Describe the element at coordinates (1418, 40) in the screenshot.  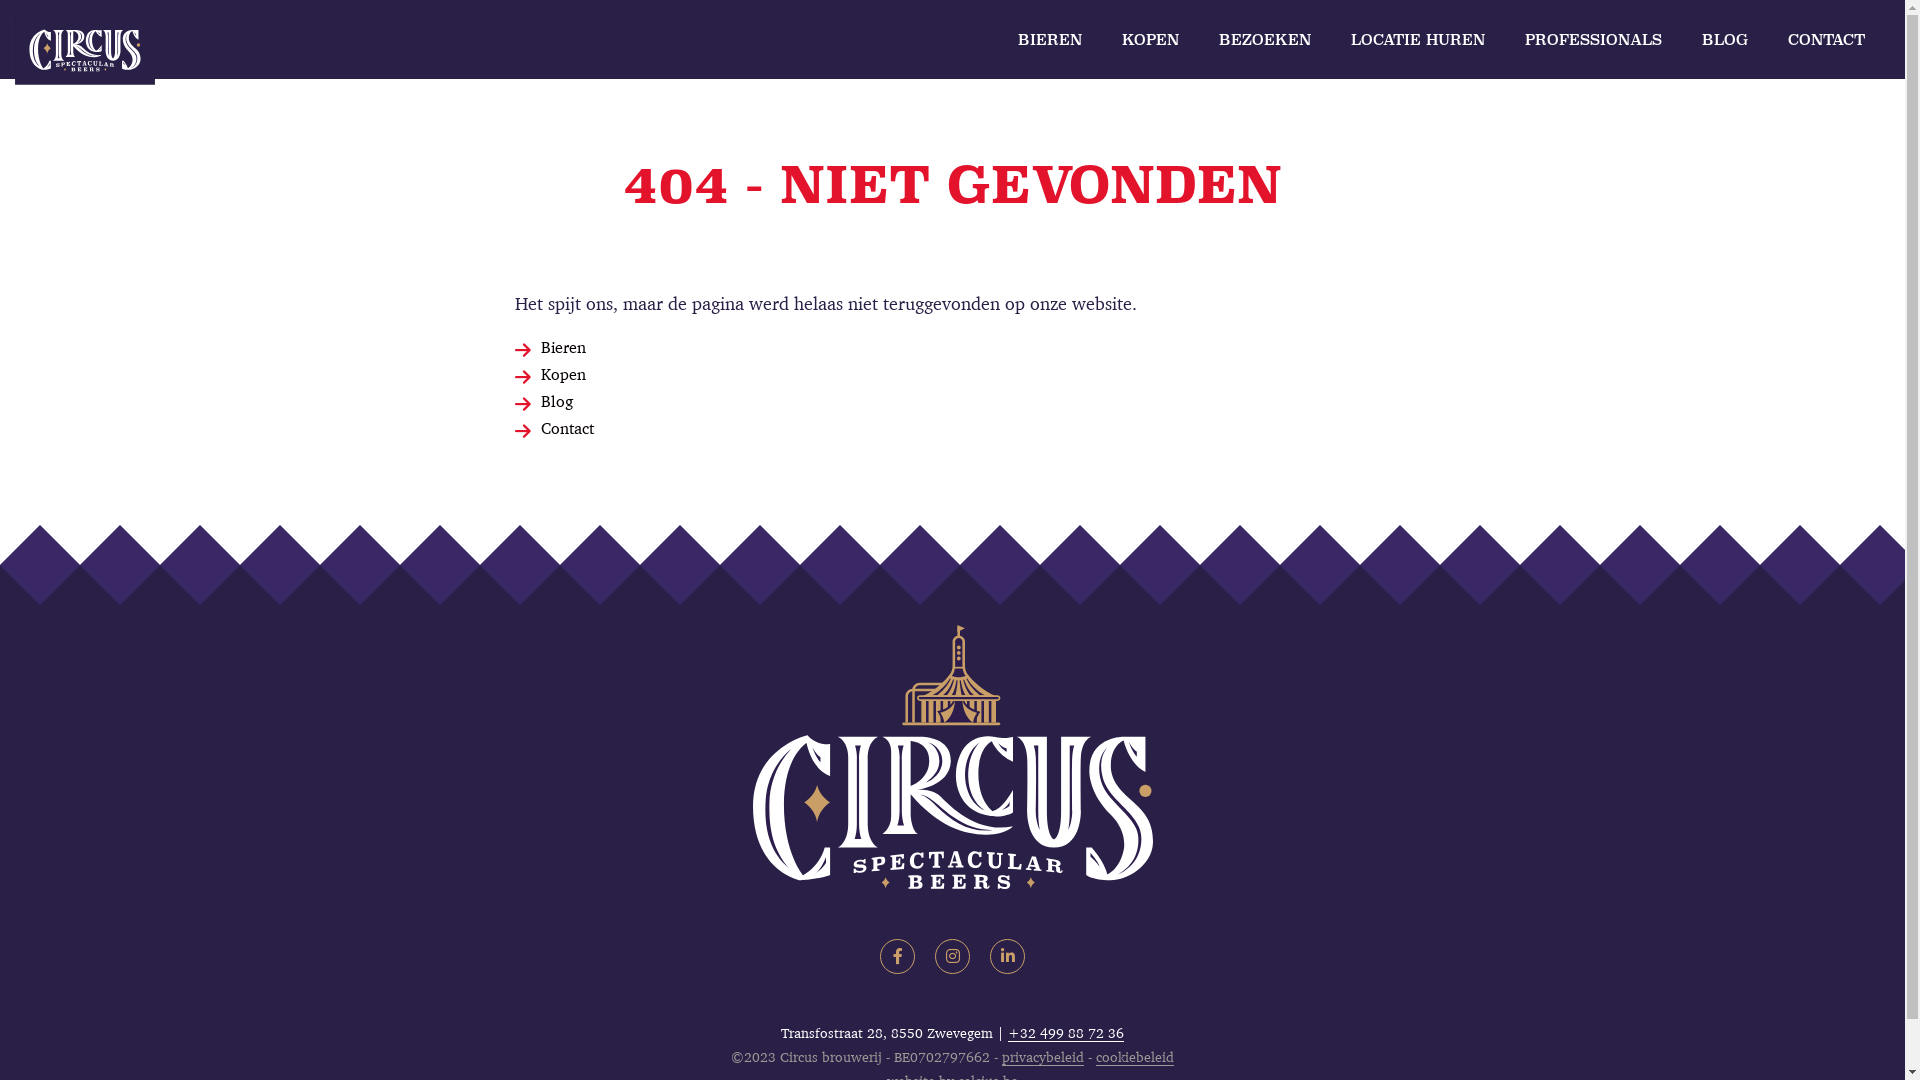
I see `LOCATIE HUREN` at that location.